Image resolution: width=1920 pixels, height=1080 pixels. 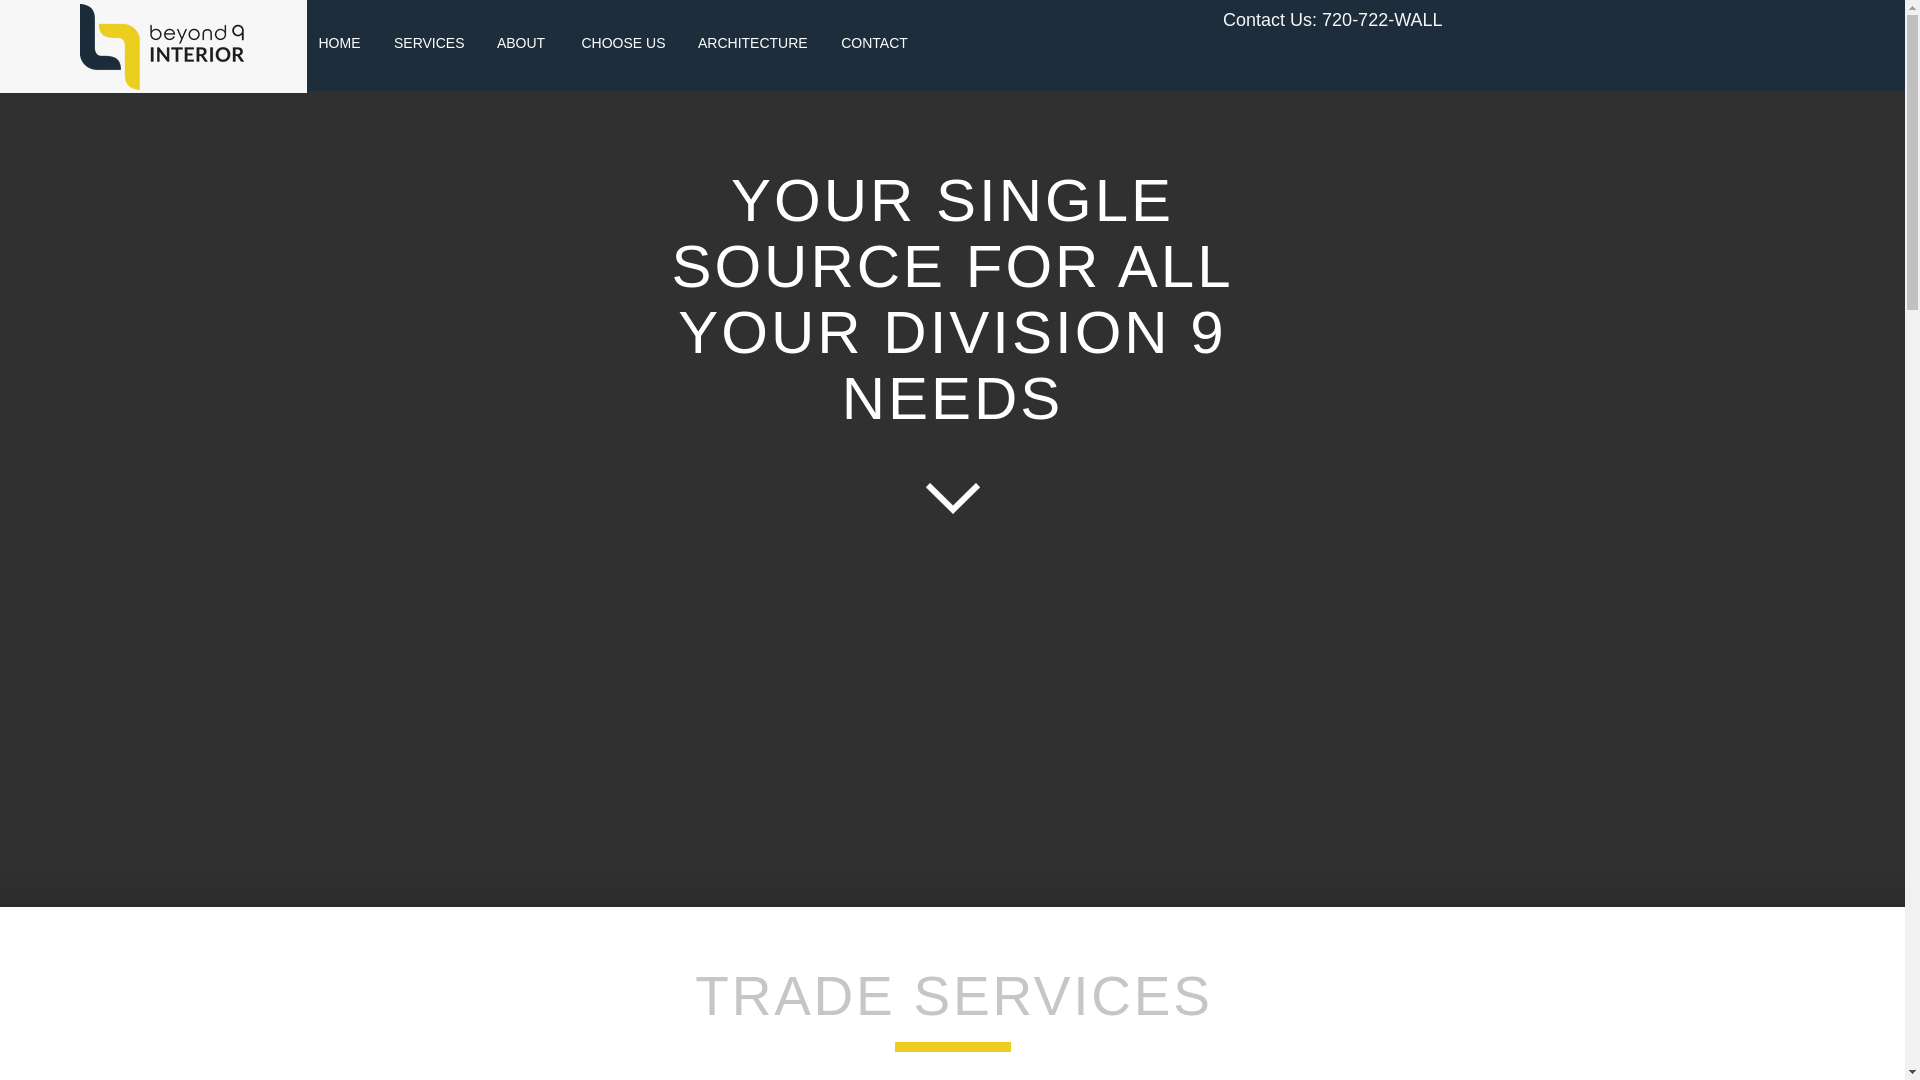 I want to click on ABOUT, so click(x=521, y=42).